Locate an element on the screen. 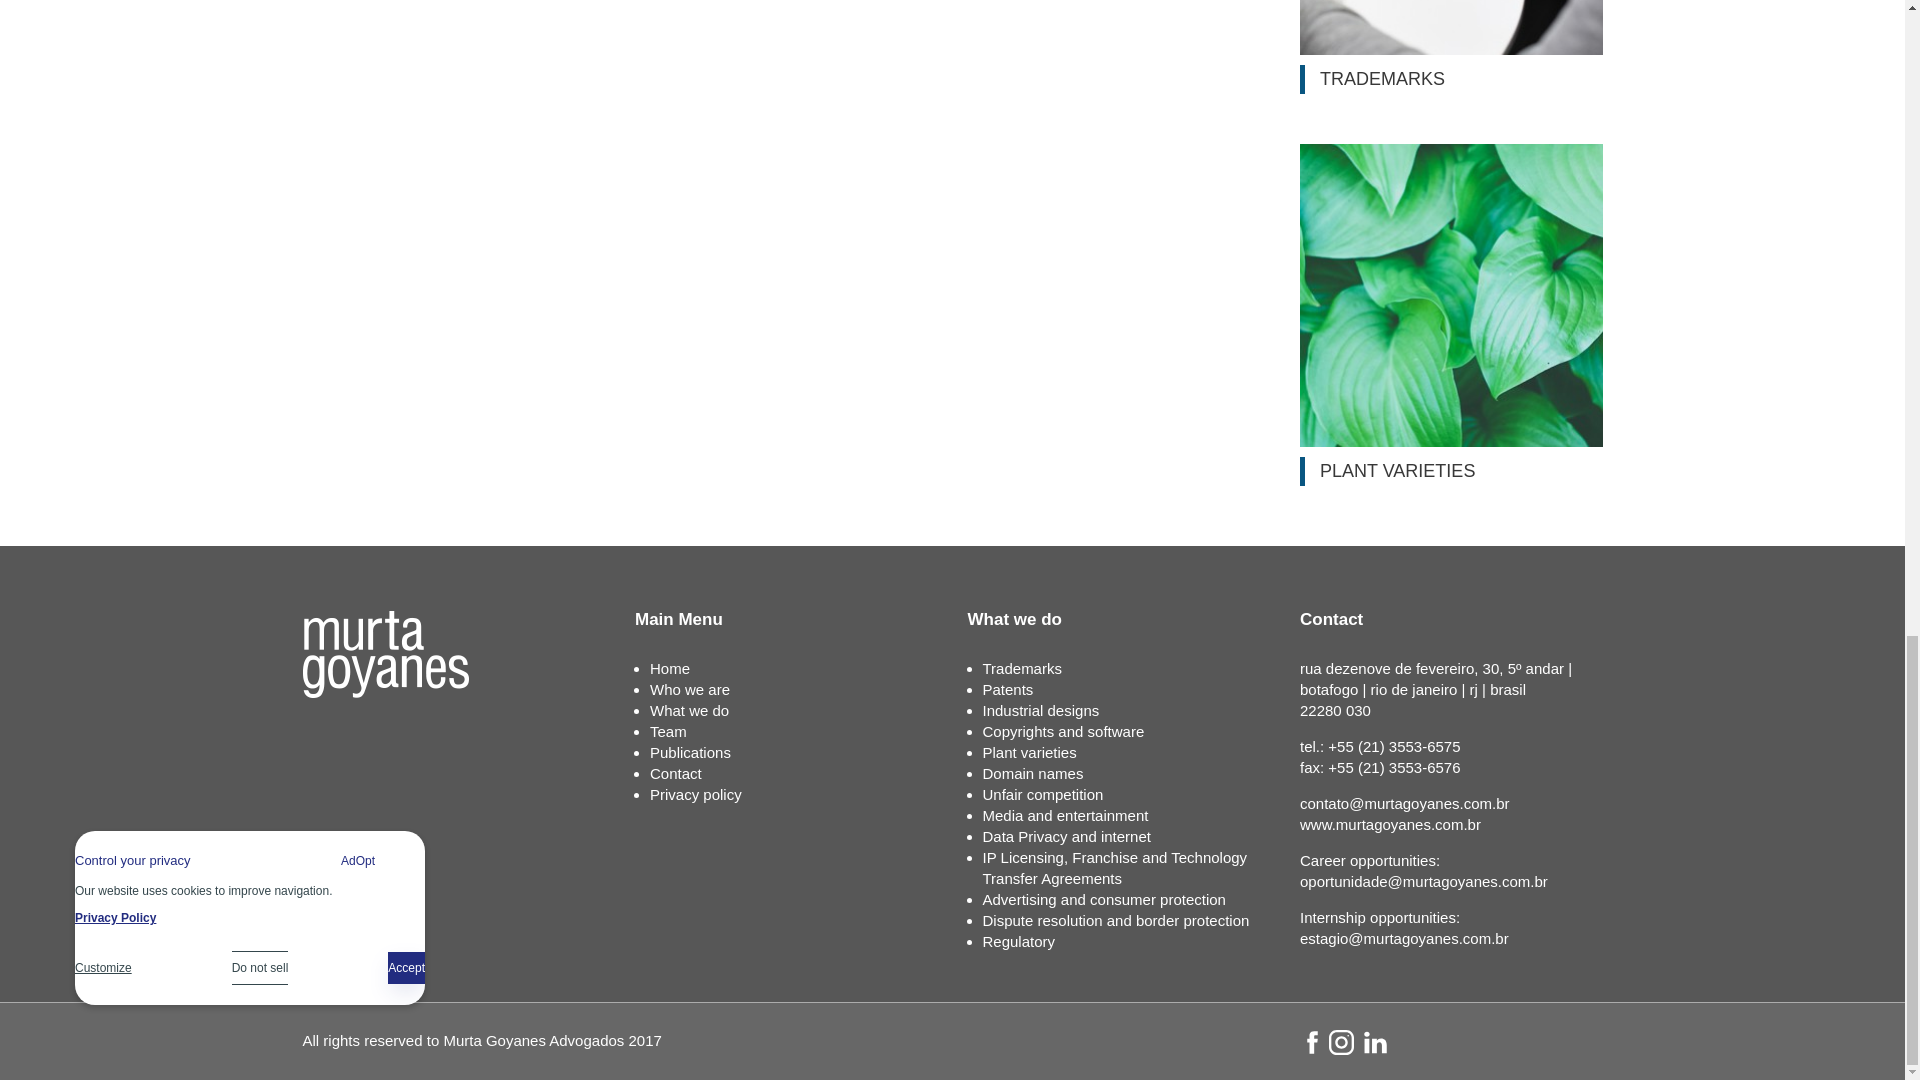 The image size is (1920, 1080). Copyrights and software is located at coordinates (1062, 730).